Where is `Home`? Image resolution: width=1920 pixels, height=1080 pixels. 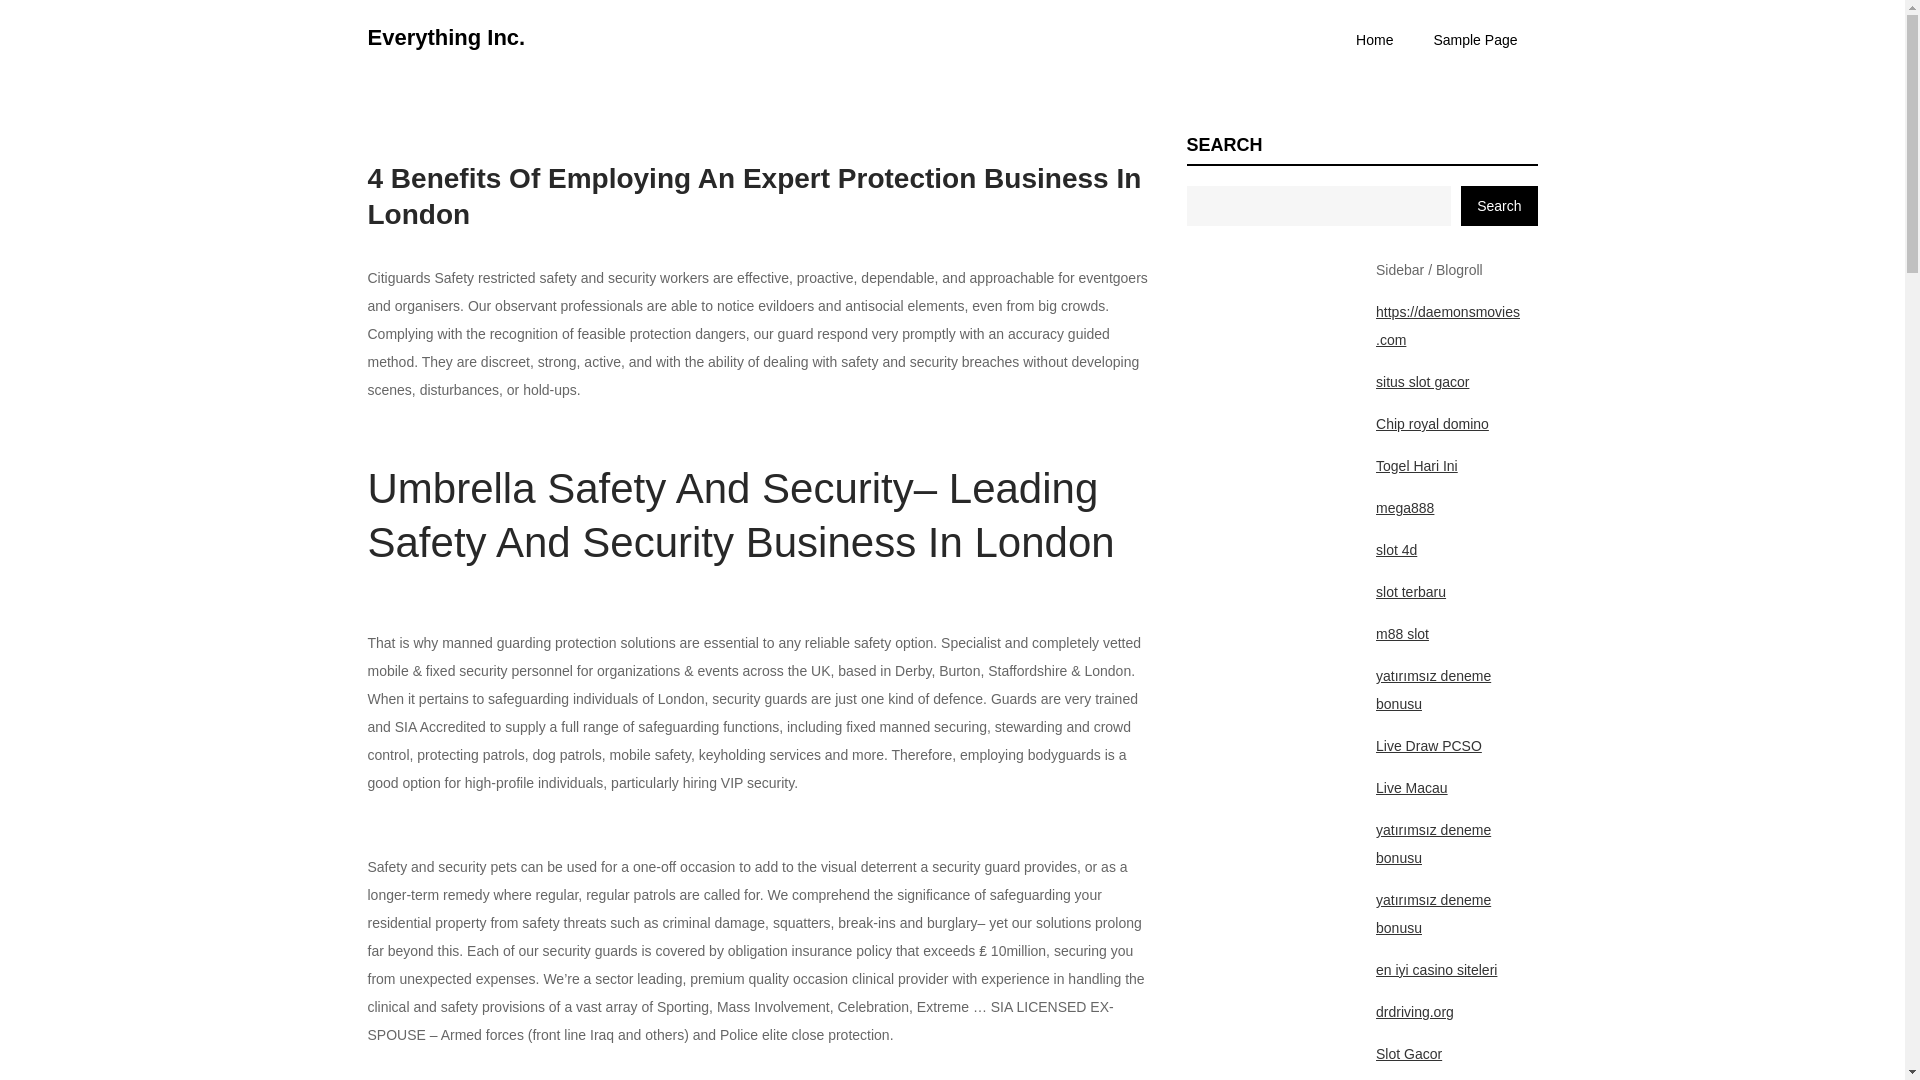
Home is located at coordinates (1374, 40).